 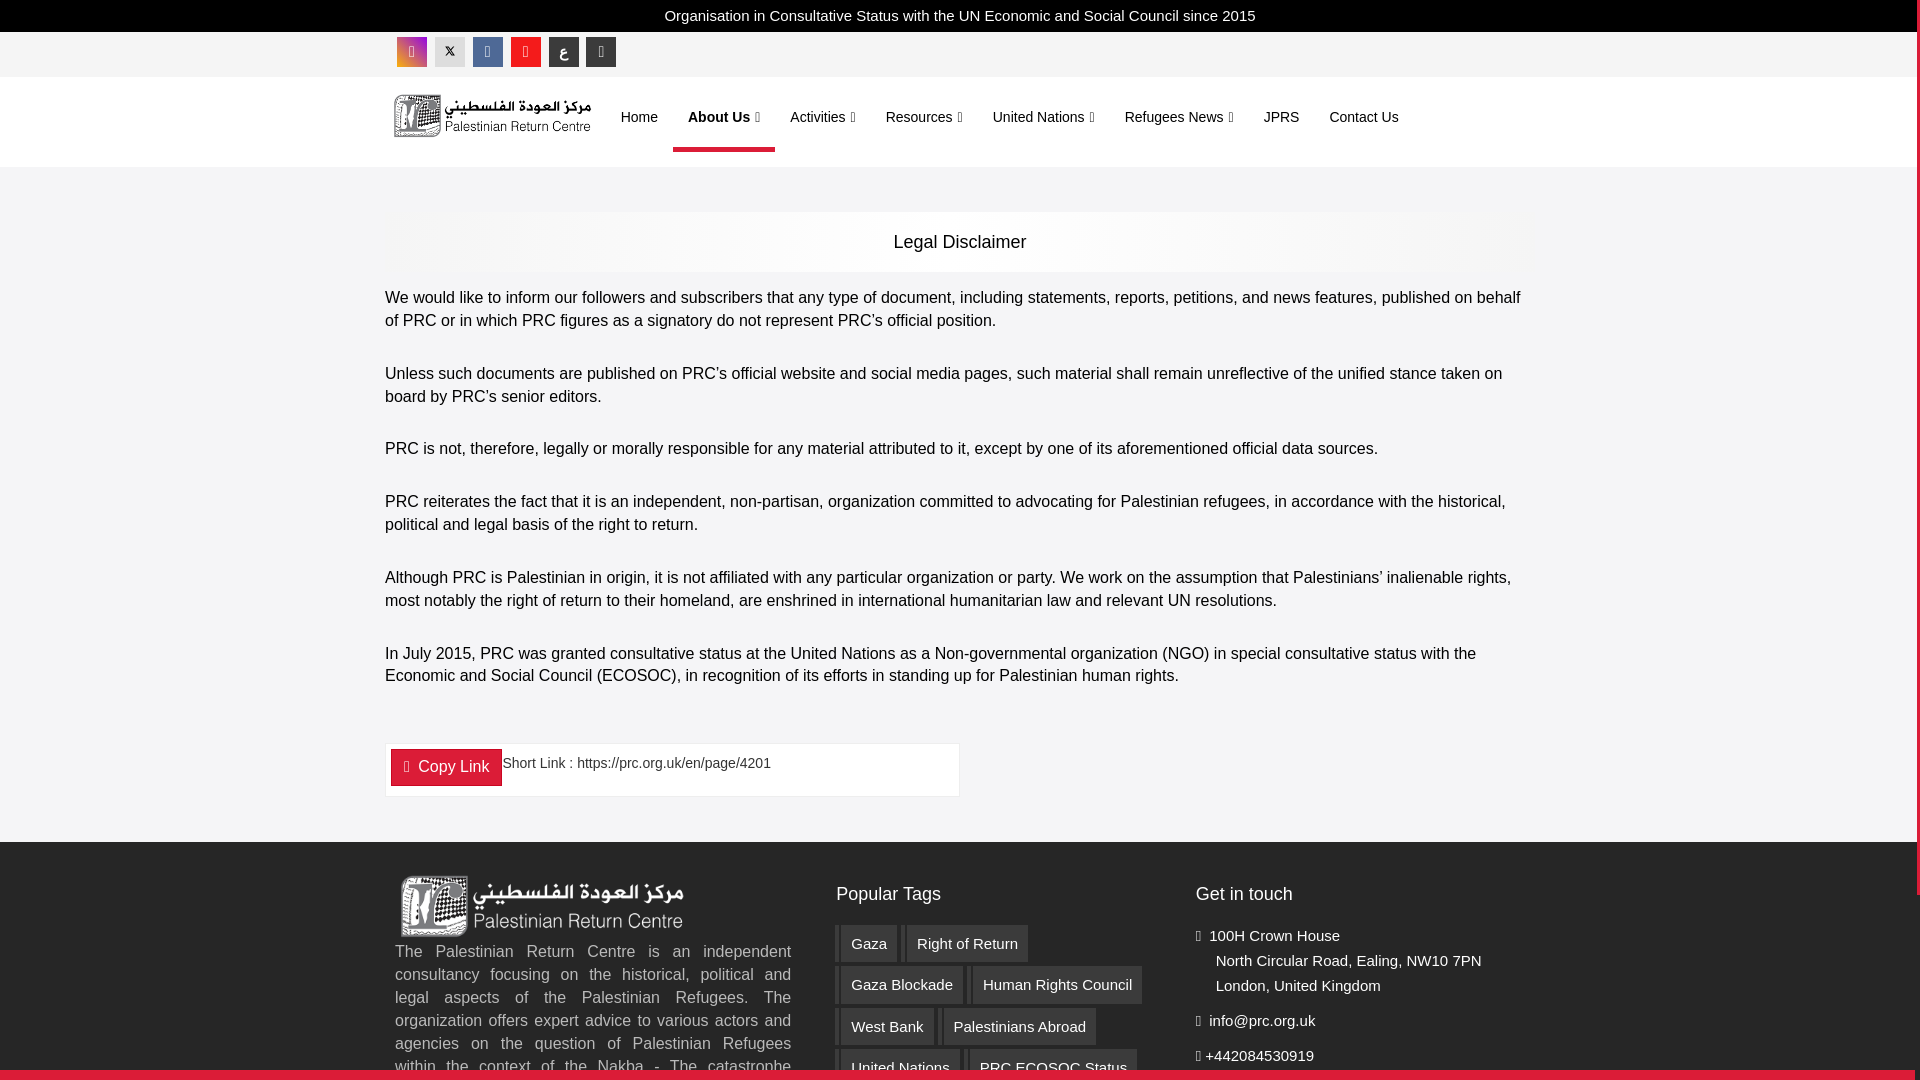 I want to click on Arabic, so click(x=564, y=51).